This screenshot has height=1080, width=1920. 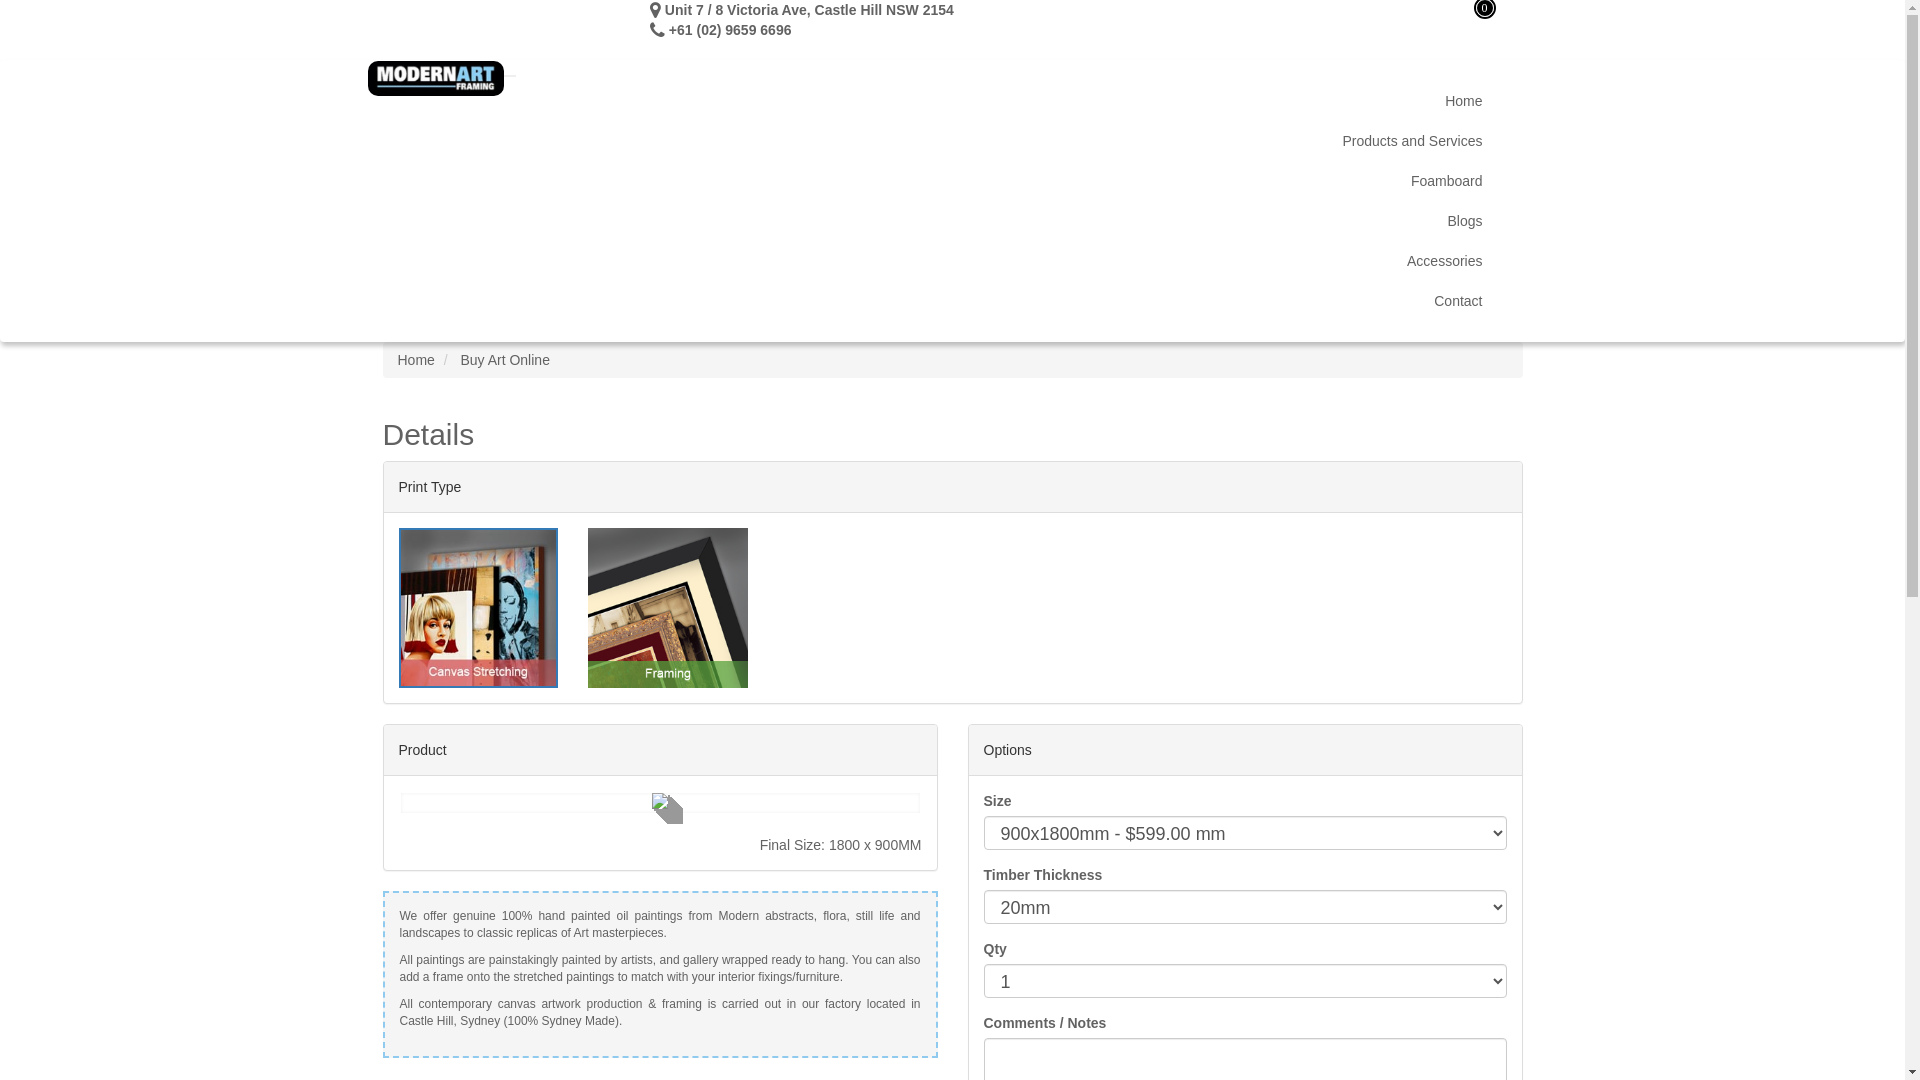 What do you see at coordinates (828, 30) in the screenshot?
I see `Rizki Sadig` at bounding box center [828, 30].